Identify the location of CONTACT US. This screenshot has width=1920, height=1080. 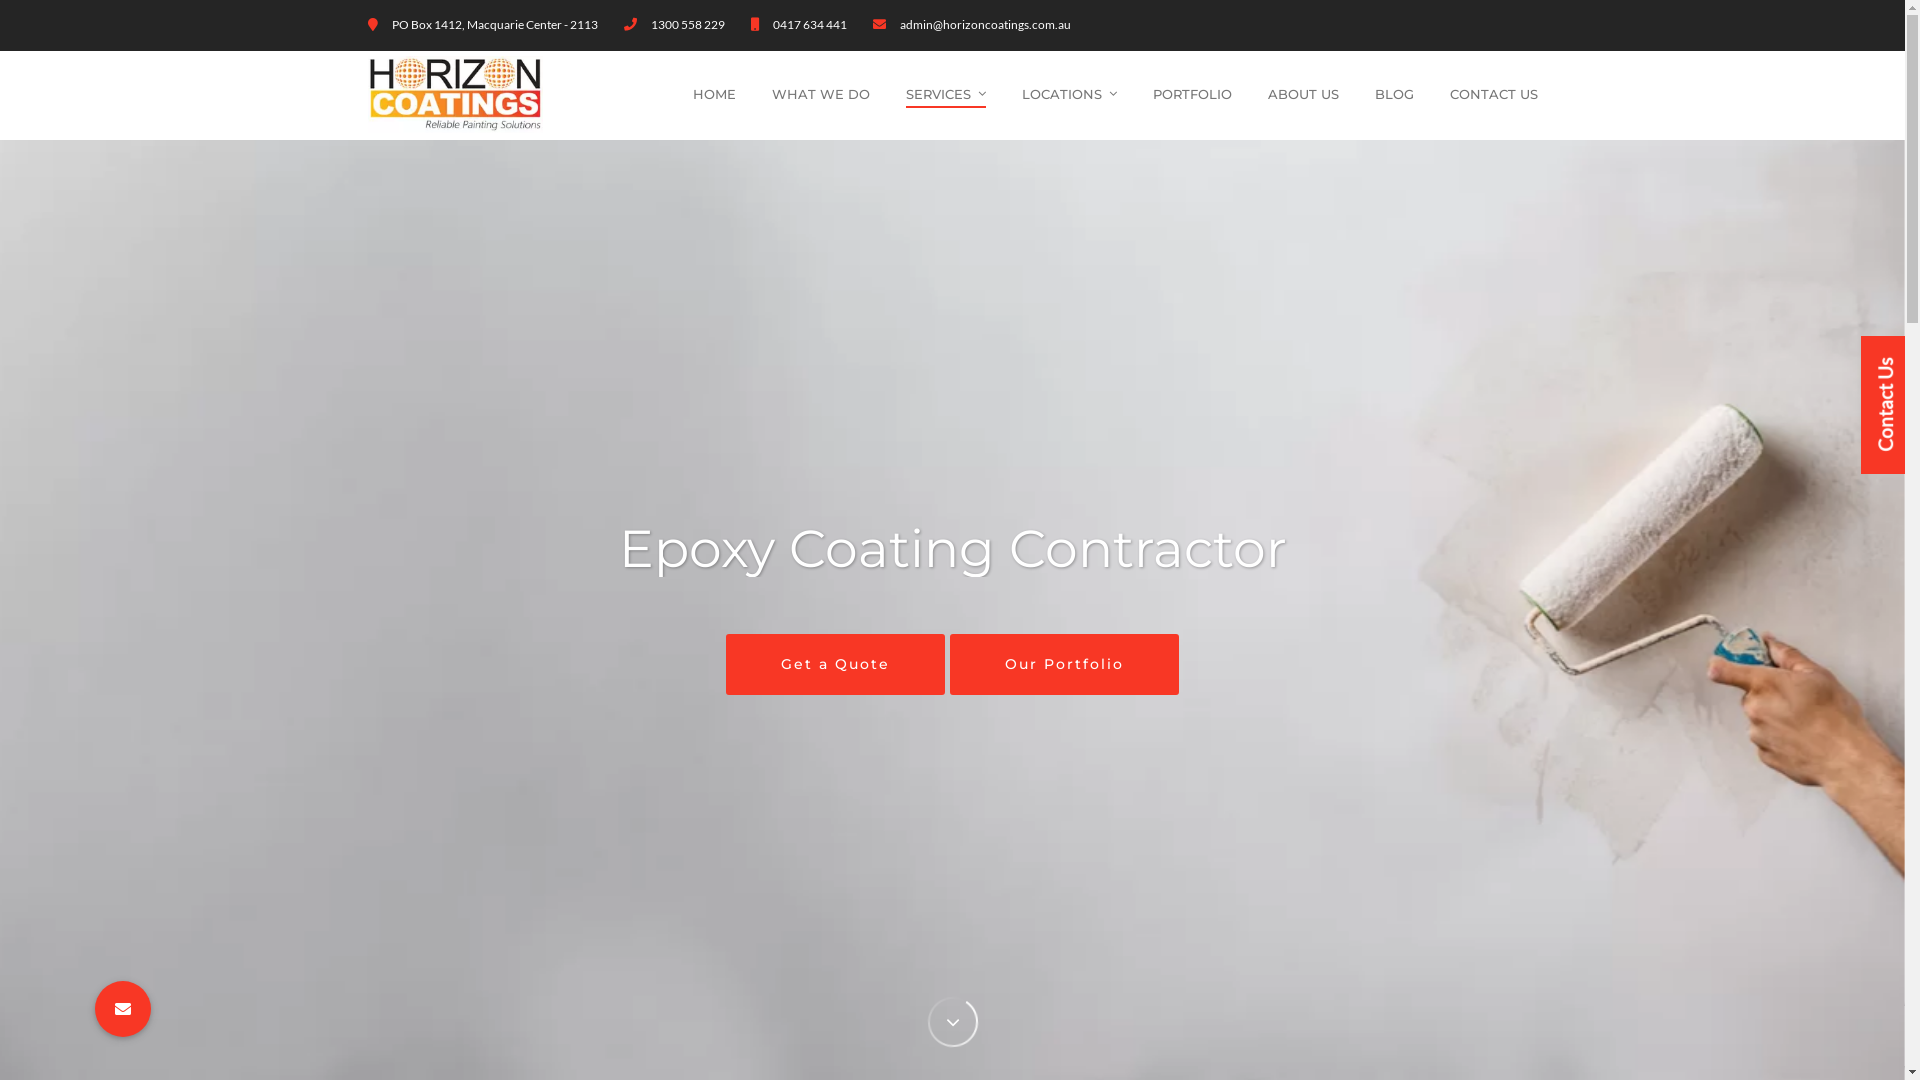
(1494, 94).